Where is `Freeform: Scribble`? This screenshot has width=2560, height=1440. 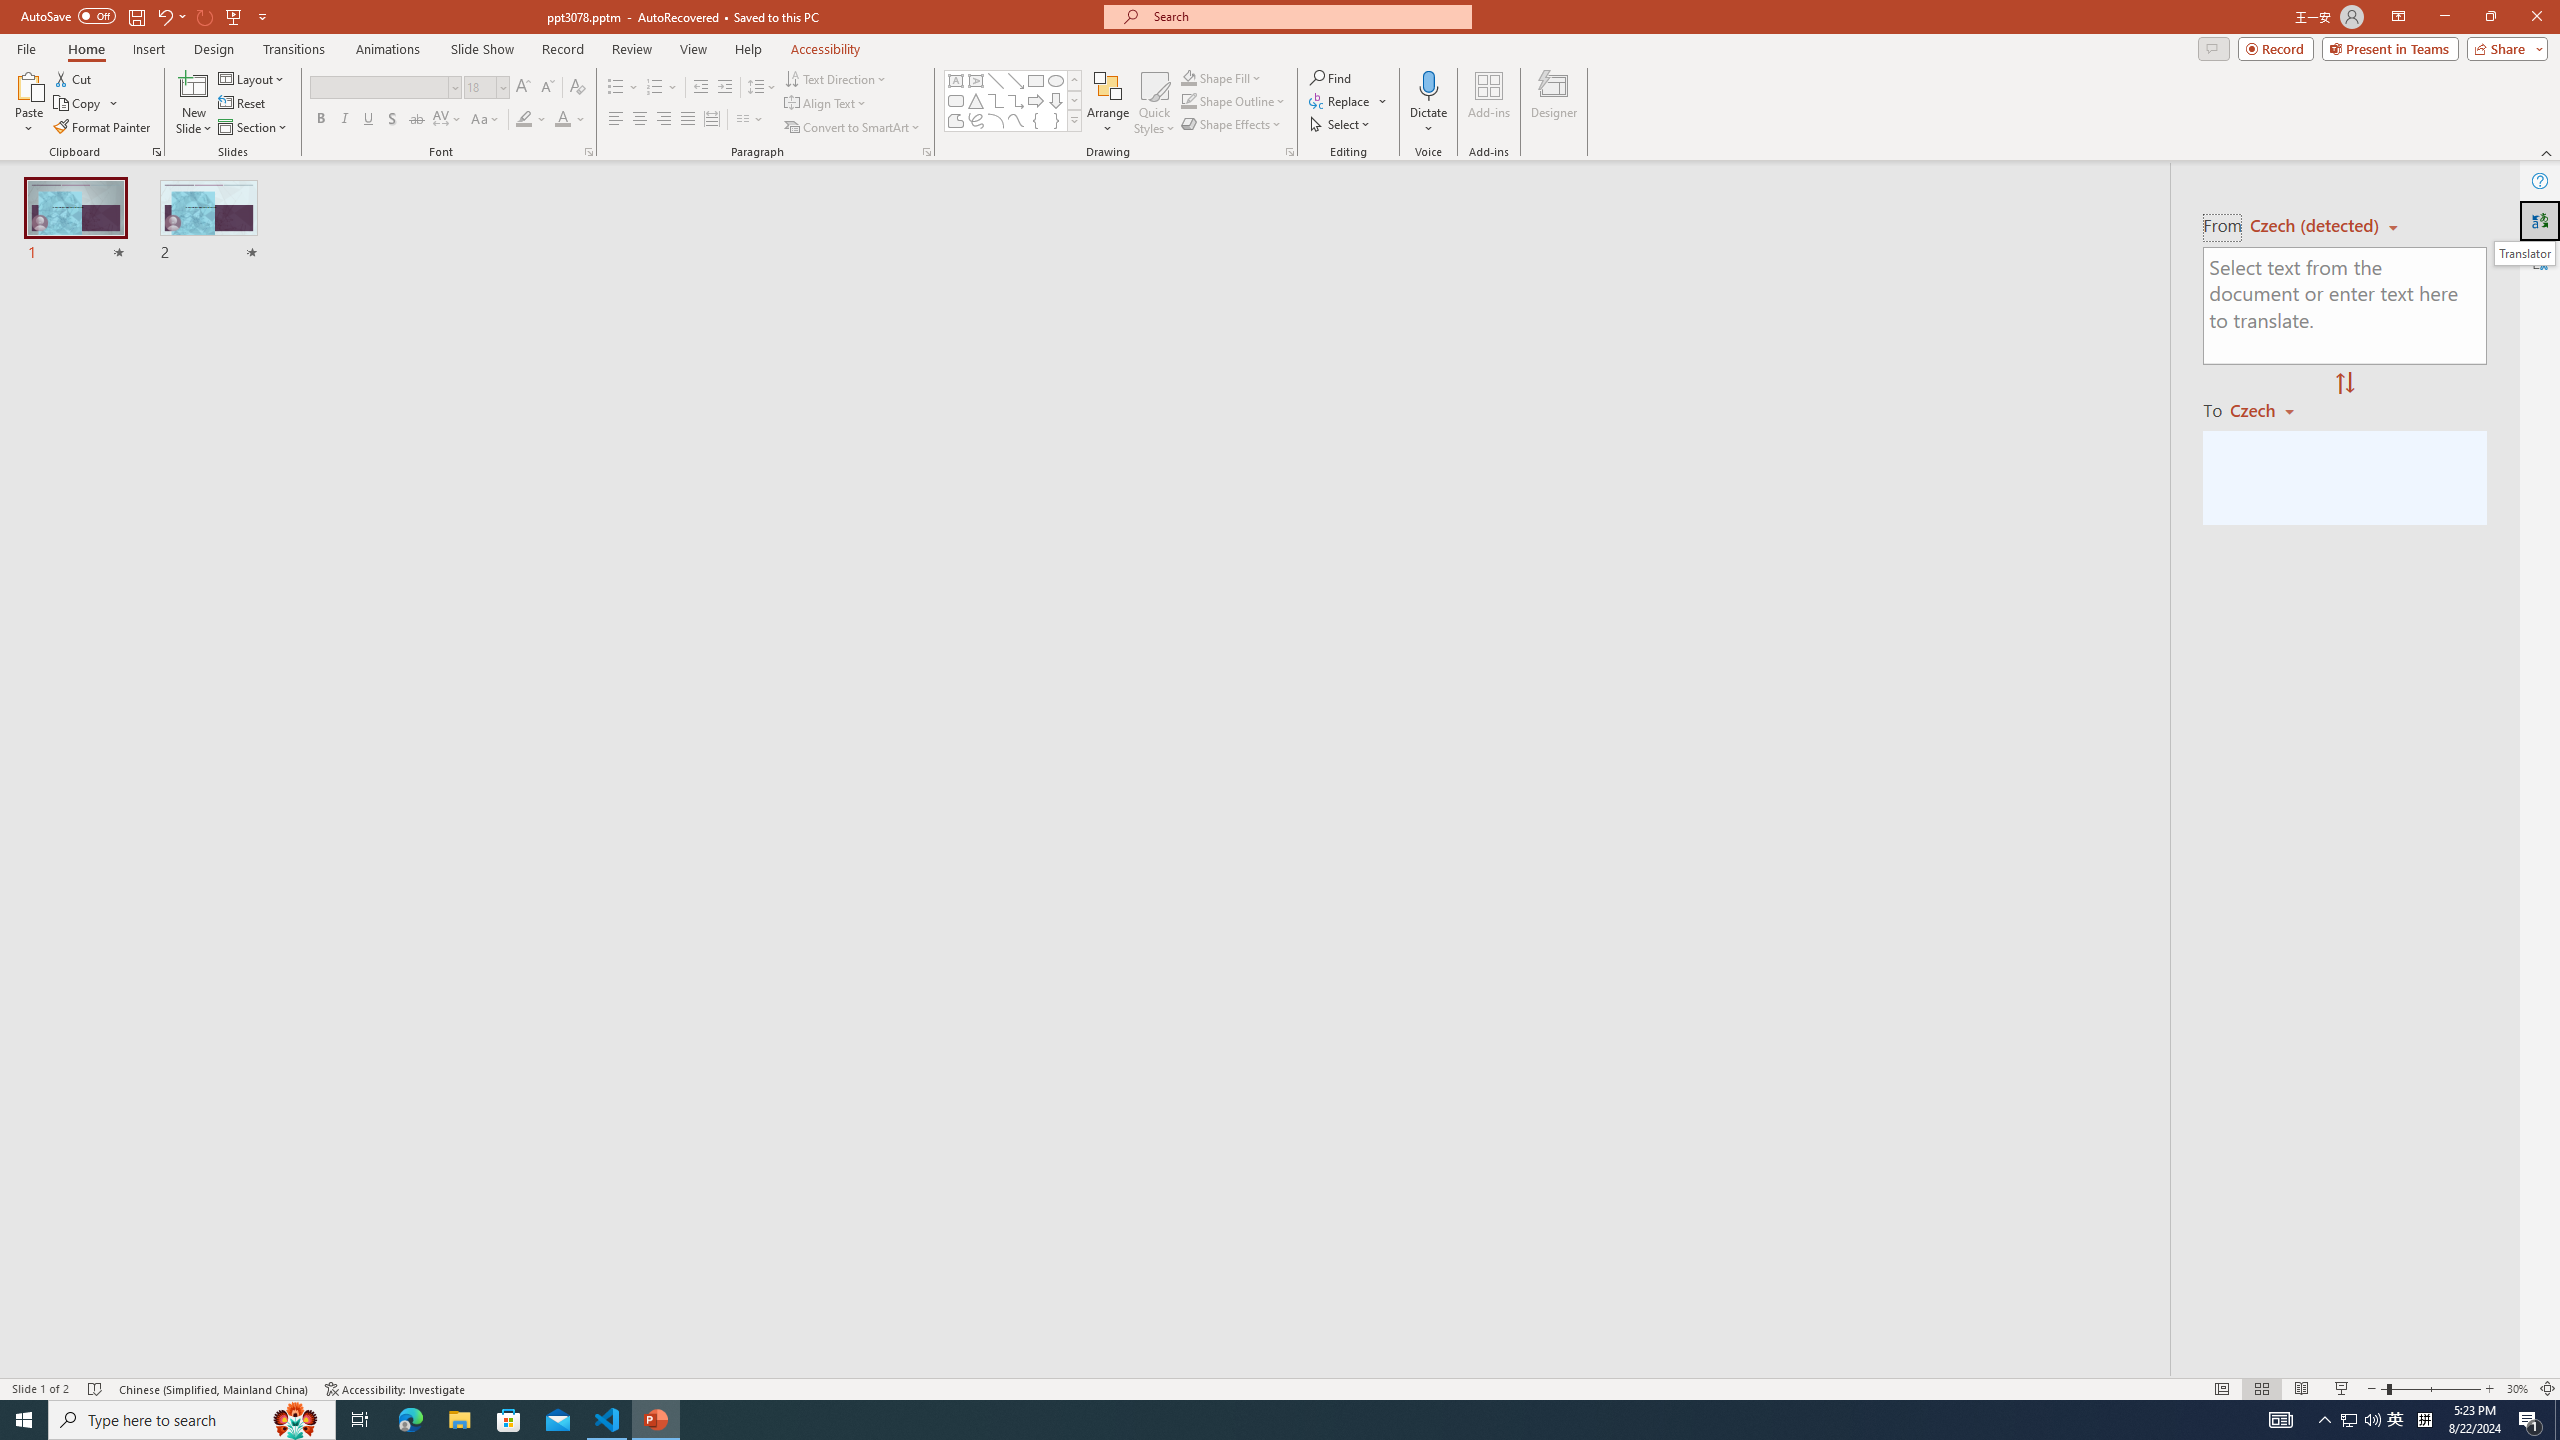
Freeform: Scribble is located at coordinates (975, 120).